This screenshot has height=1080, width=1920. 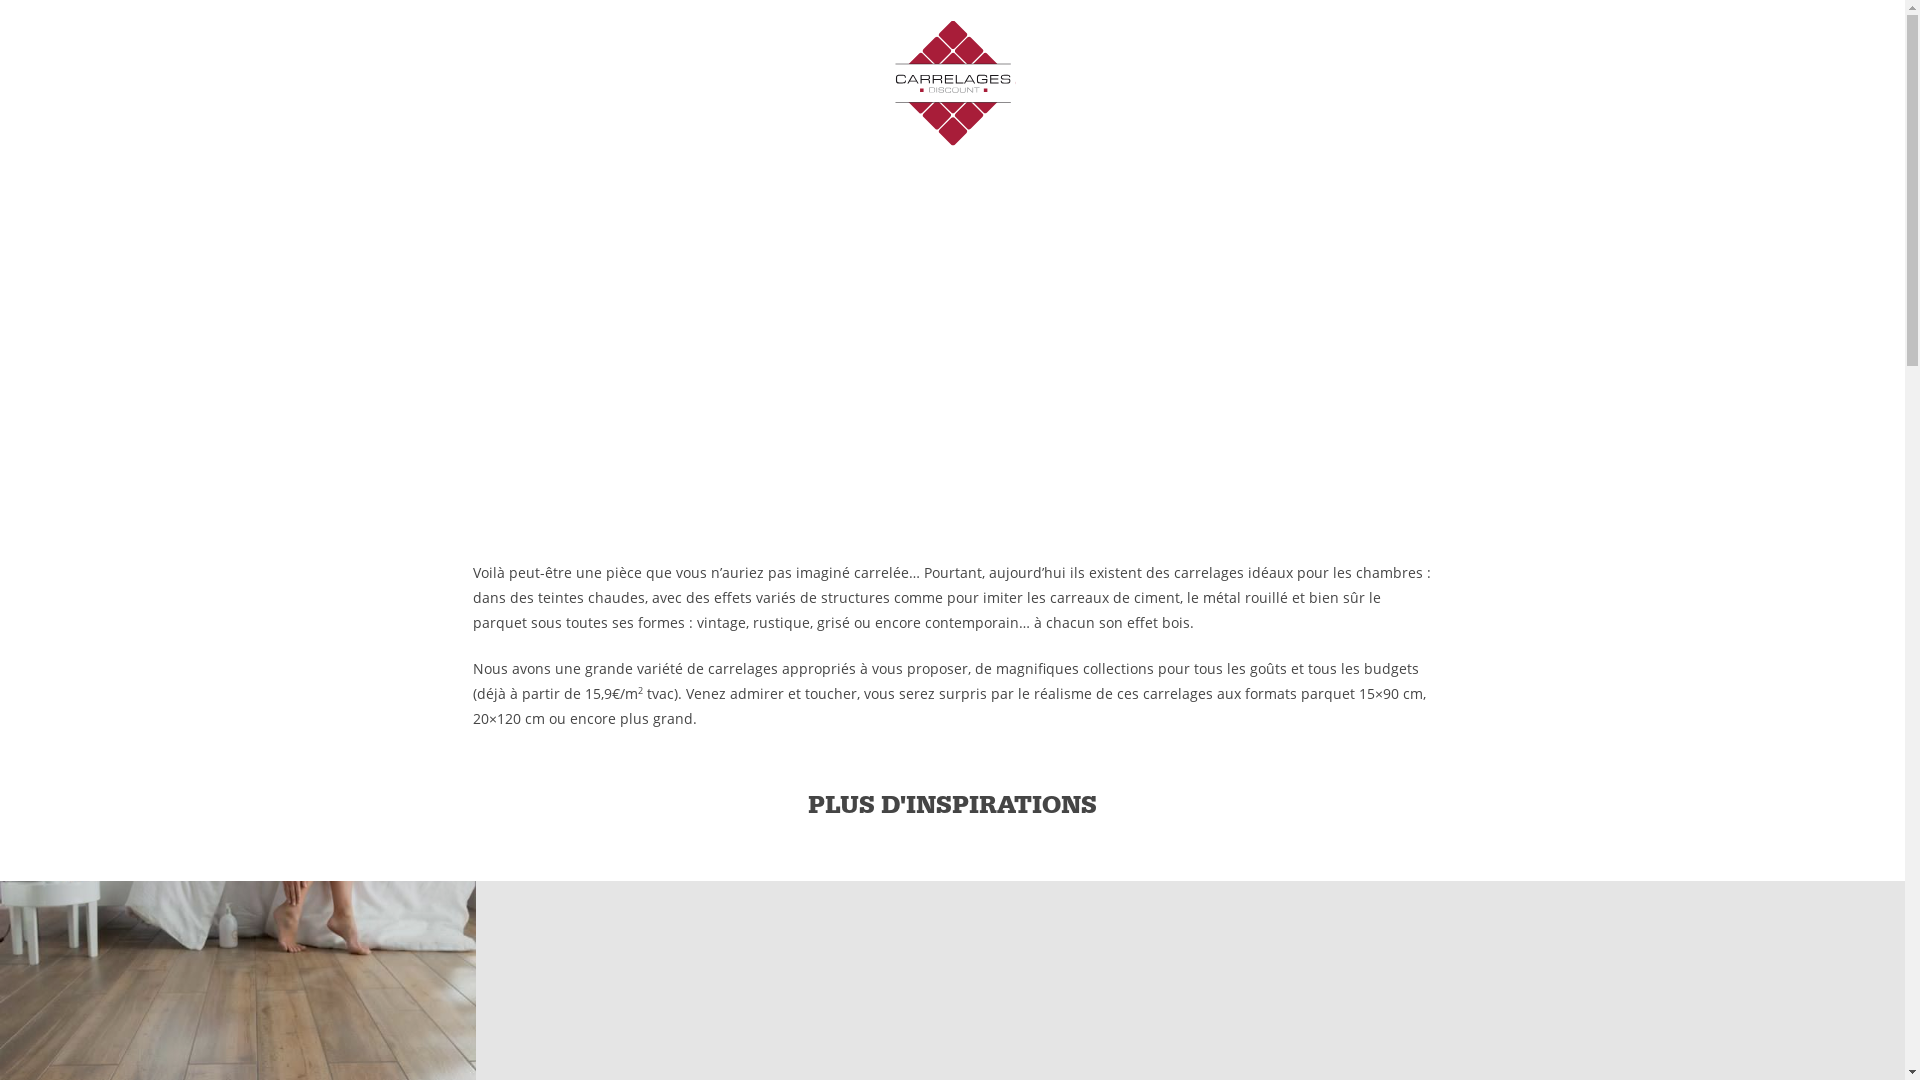 I want to click on CONTACT, so click(x=1510, y=68).